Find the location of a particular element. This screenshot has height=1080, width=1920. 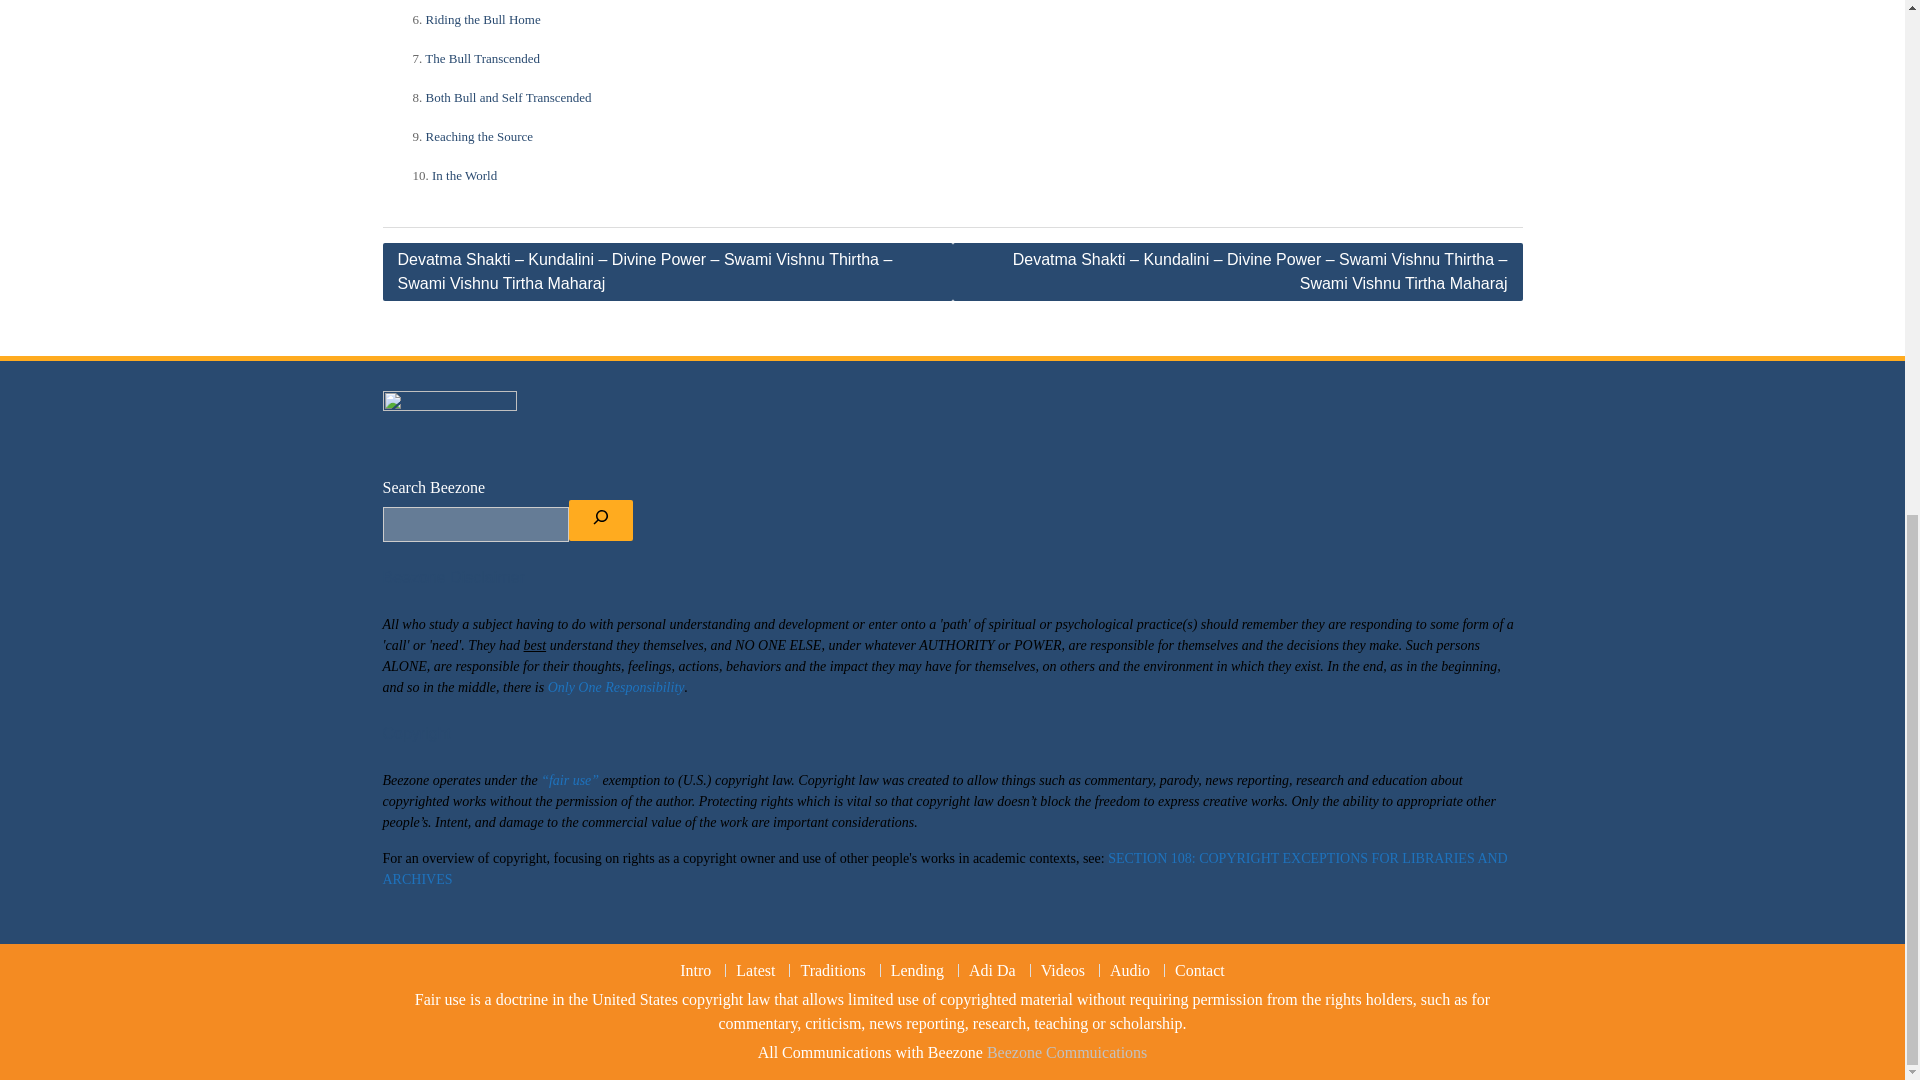

Intro is located at coordinates (832, 970).